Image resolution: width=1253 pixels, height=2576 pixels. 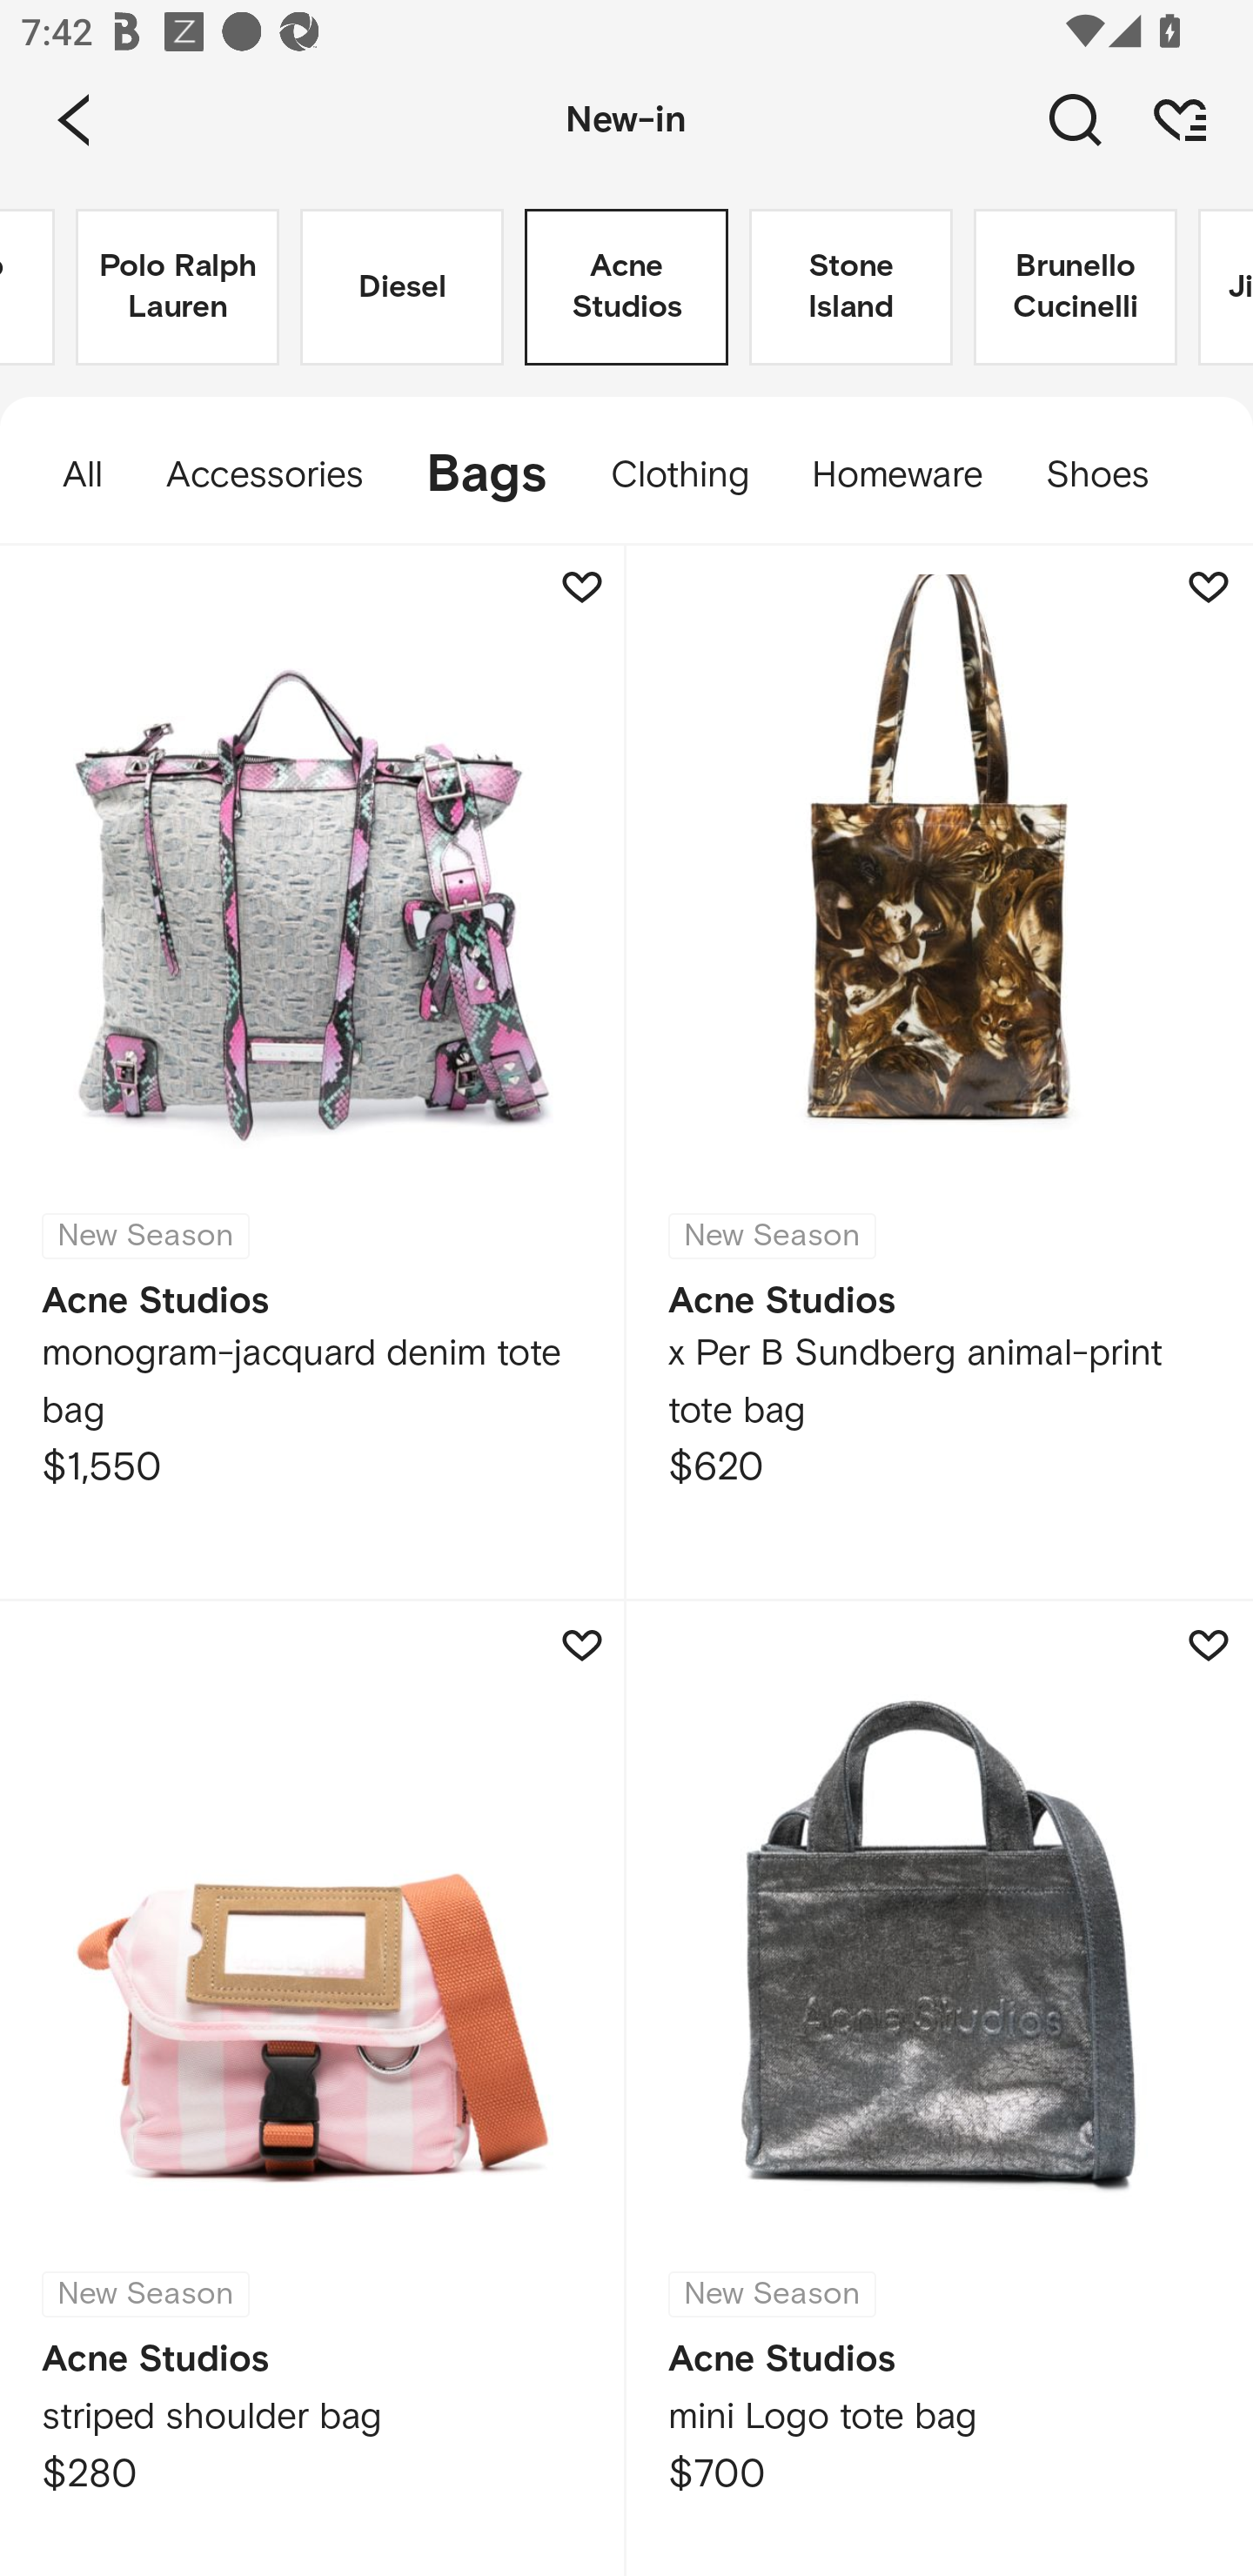 I want to click on Acne Studios, so click(x=626, y=287).